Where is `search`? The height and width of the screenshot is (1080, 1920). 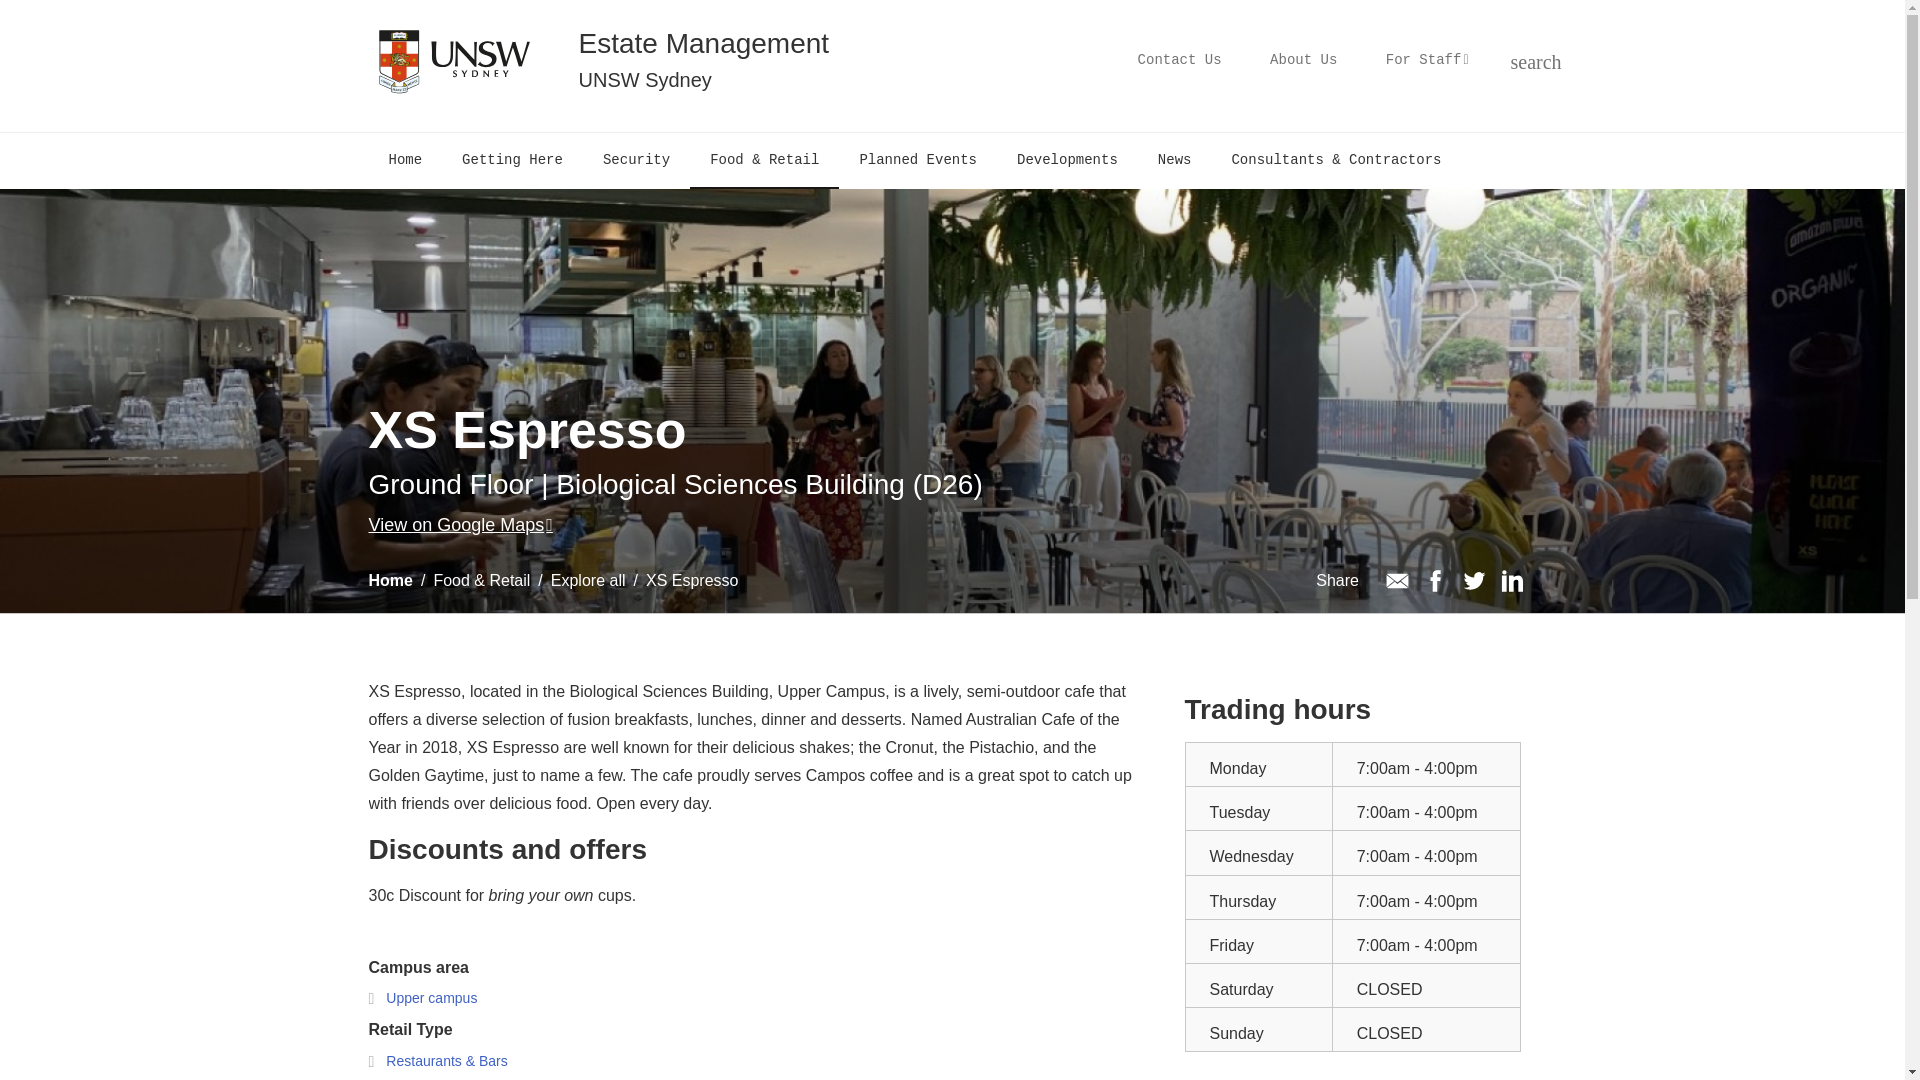 search is located at coordinates (1520, 60).